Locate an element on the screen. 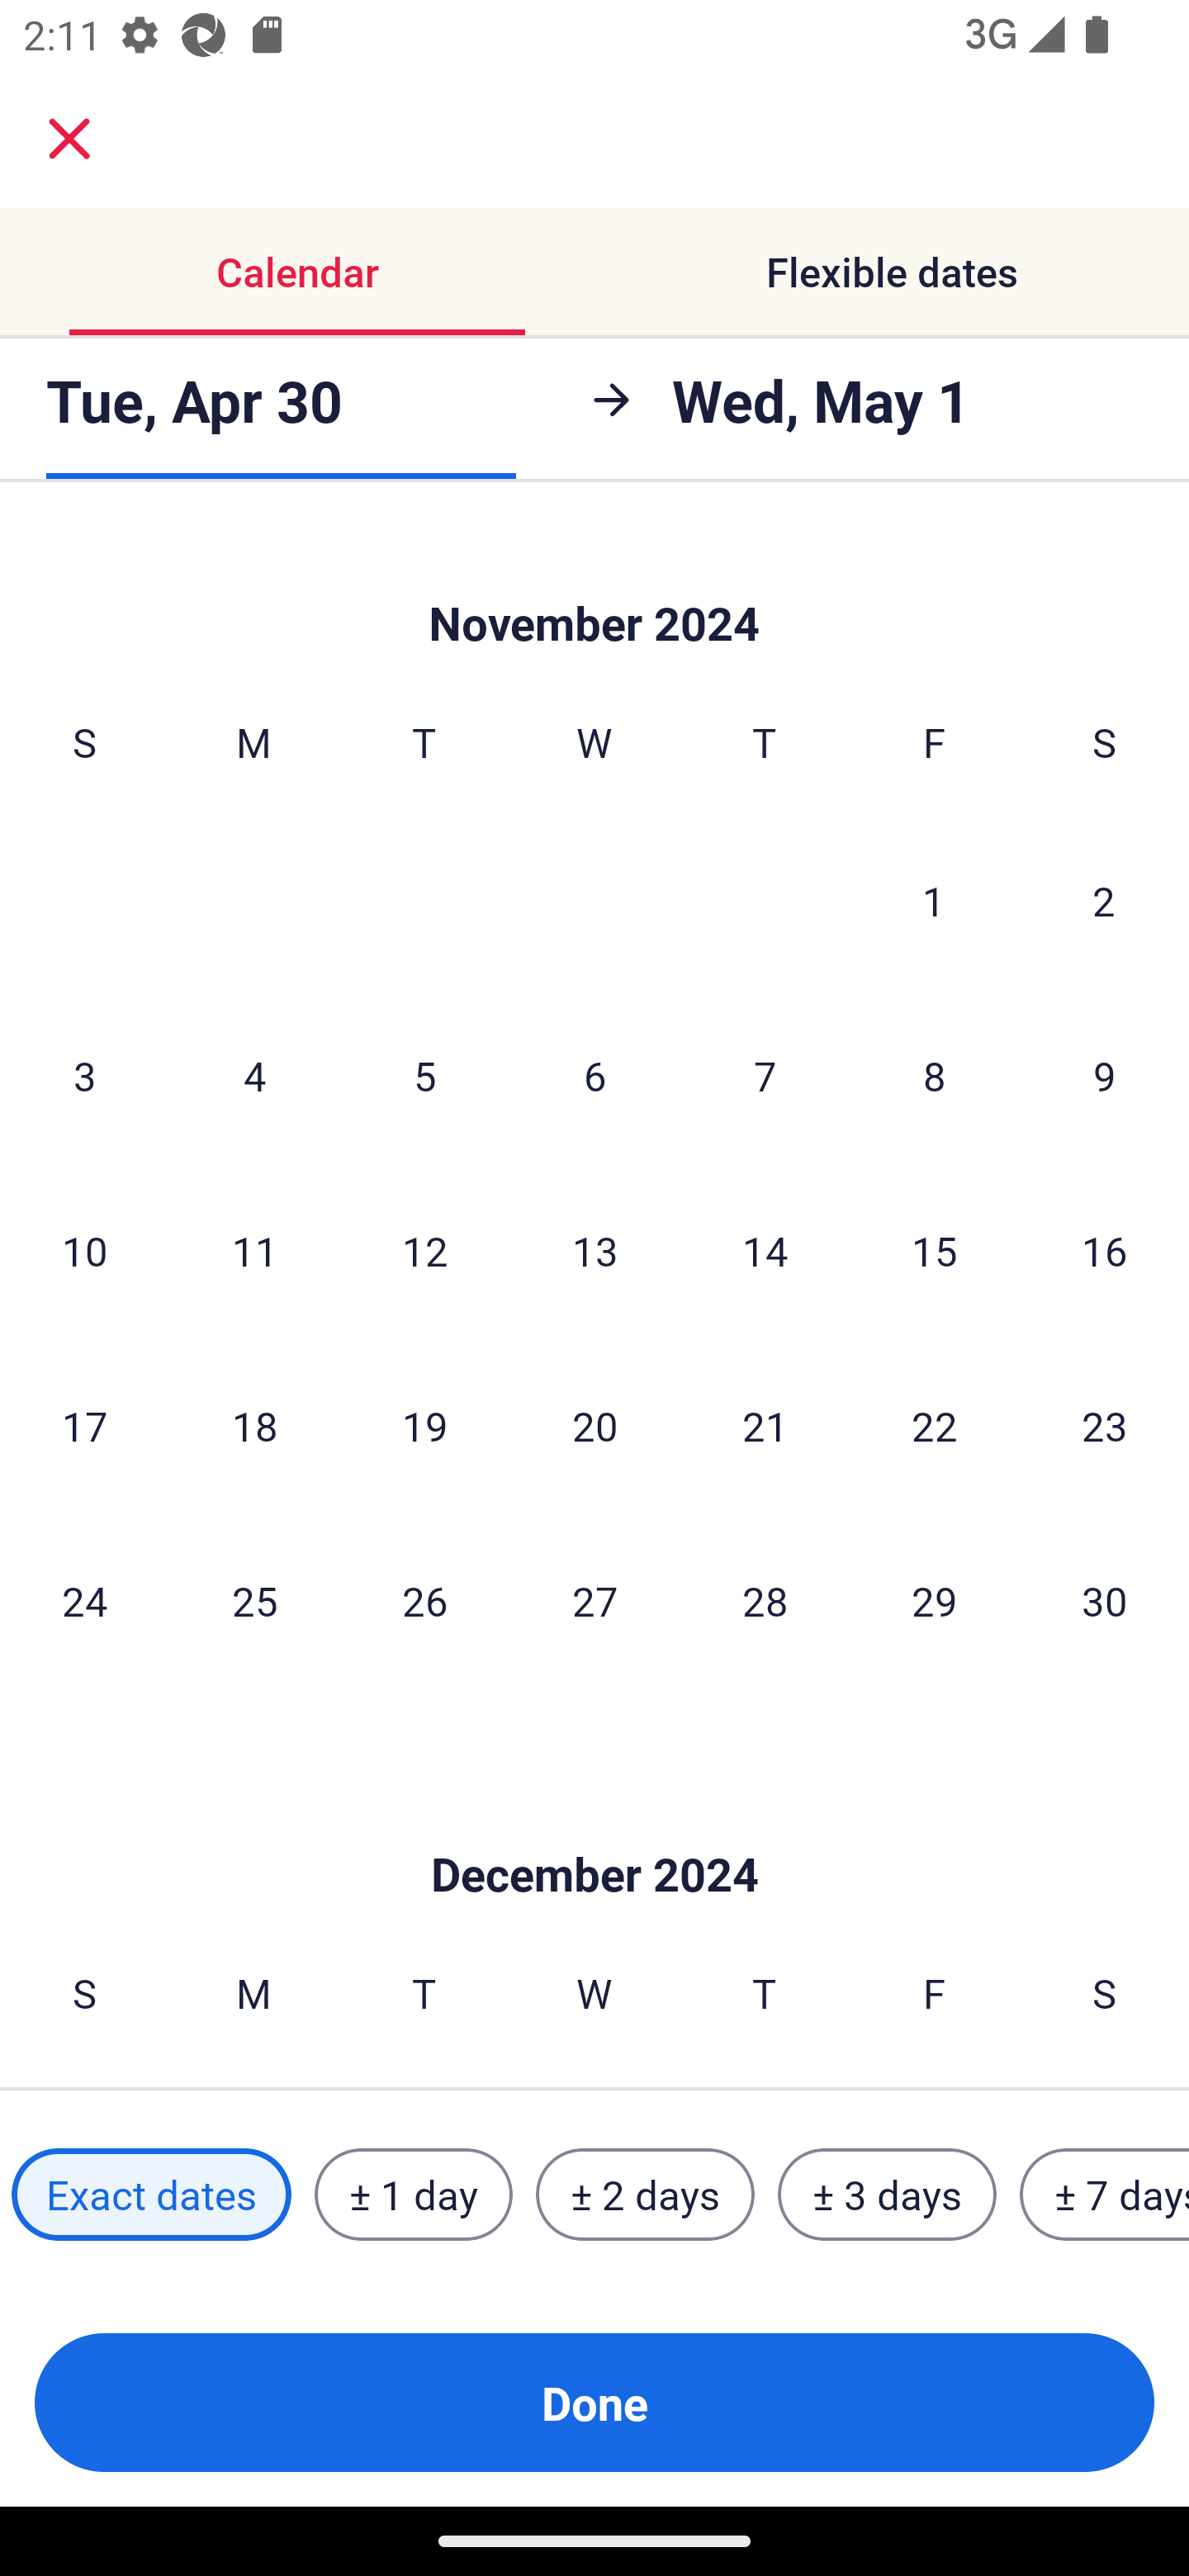 This screenshot has width=1189, height=2576. Skip to Done is located at coordinates (594, 1826).